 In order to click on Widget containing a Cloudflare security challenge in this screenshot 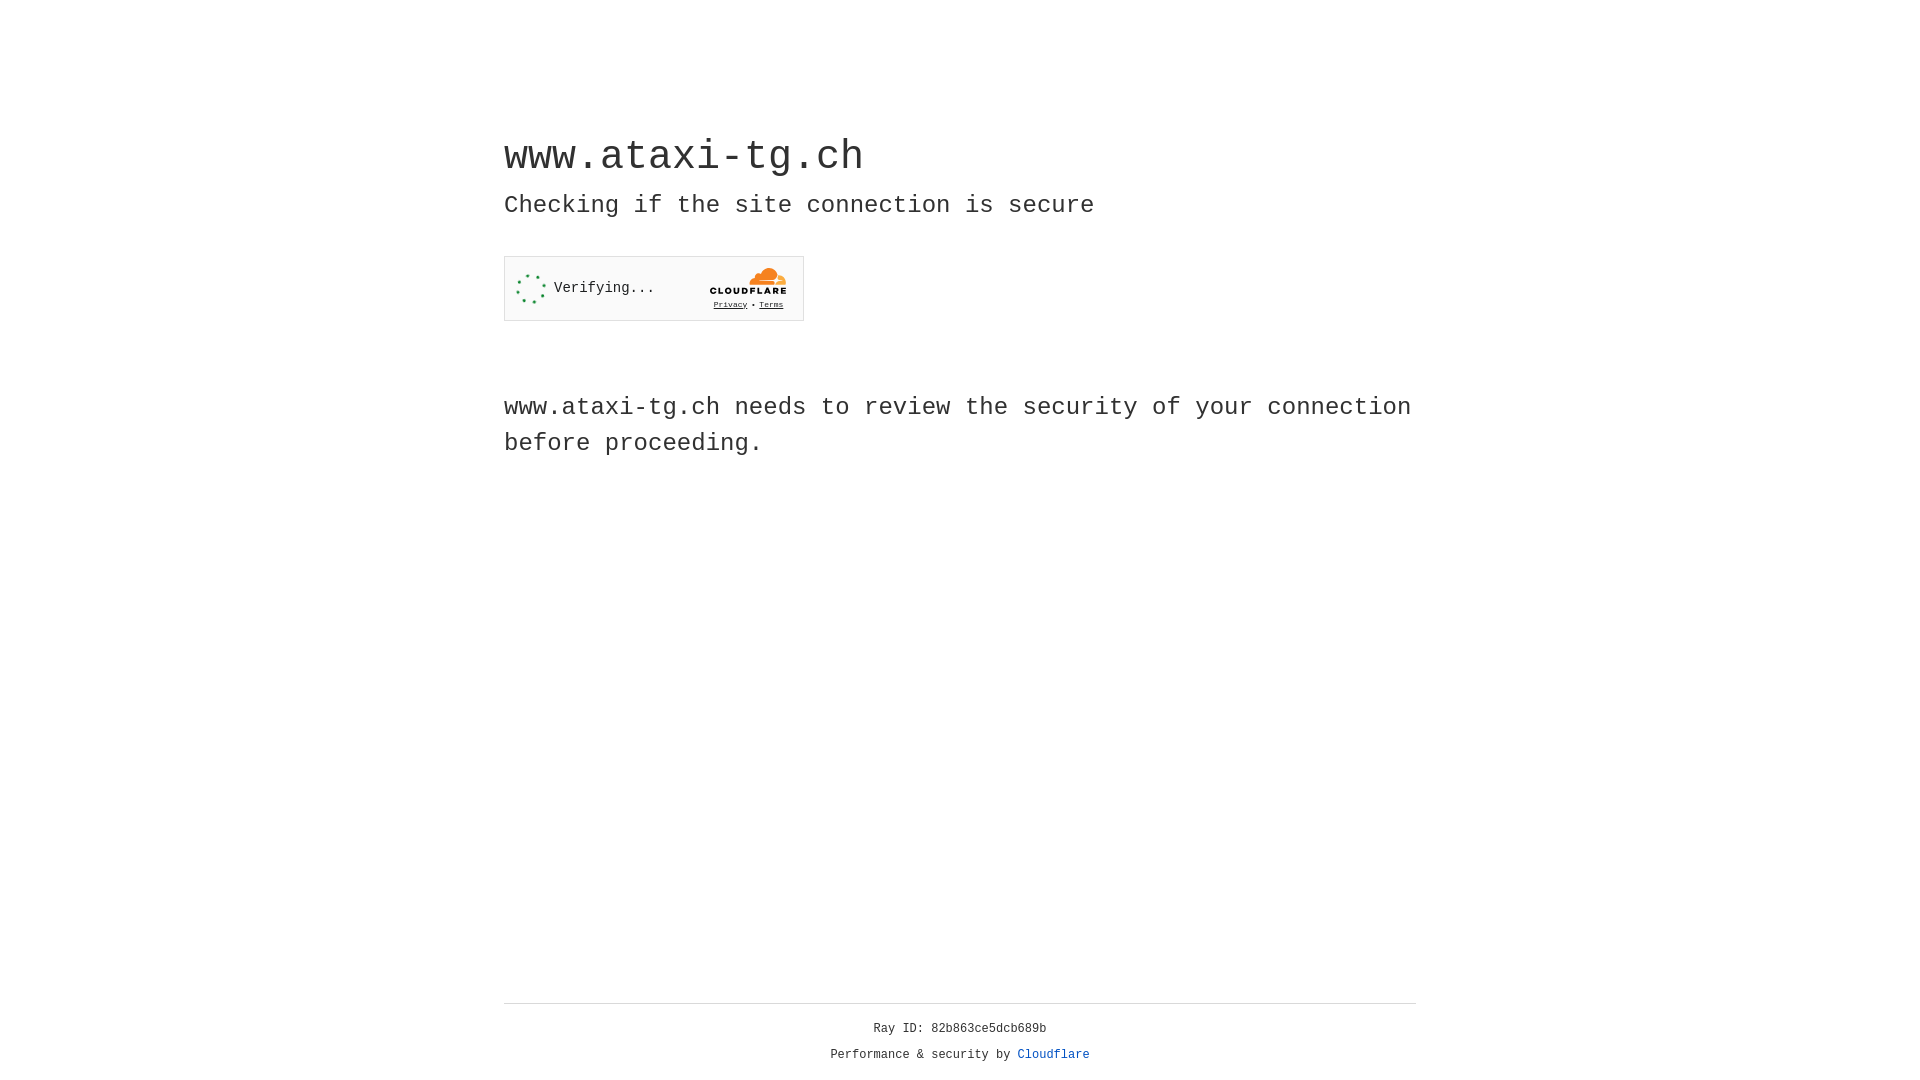, I will do `click(654, 288)`.